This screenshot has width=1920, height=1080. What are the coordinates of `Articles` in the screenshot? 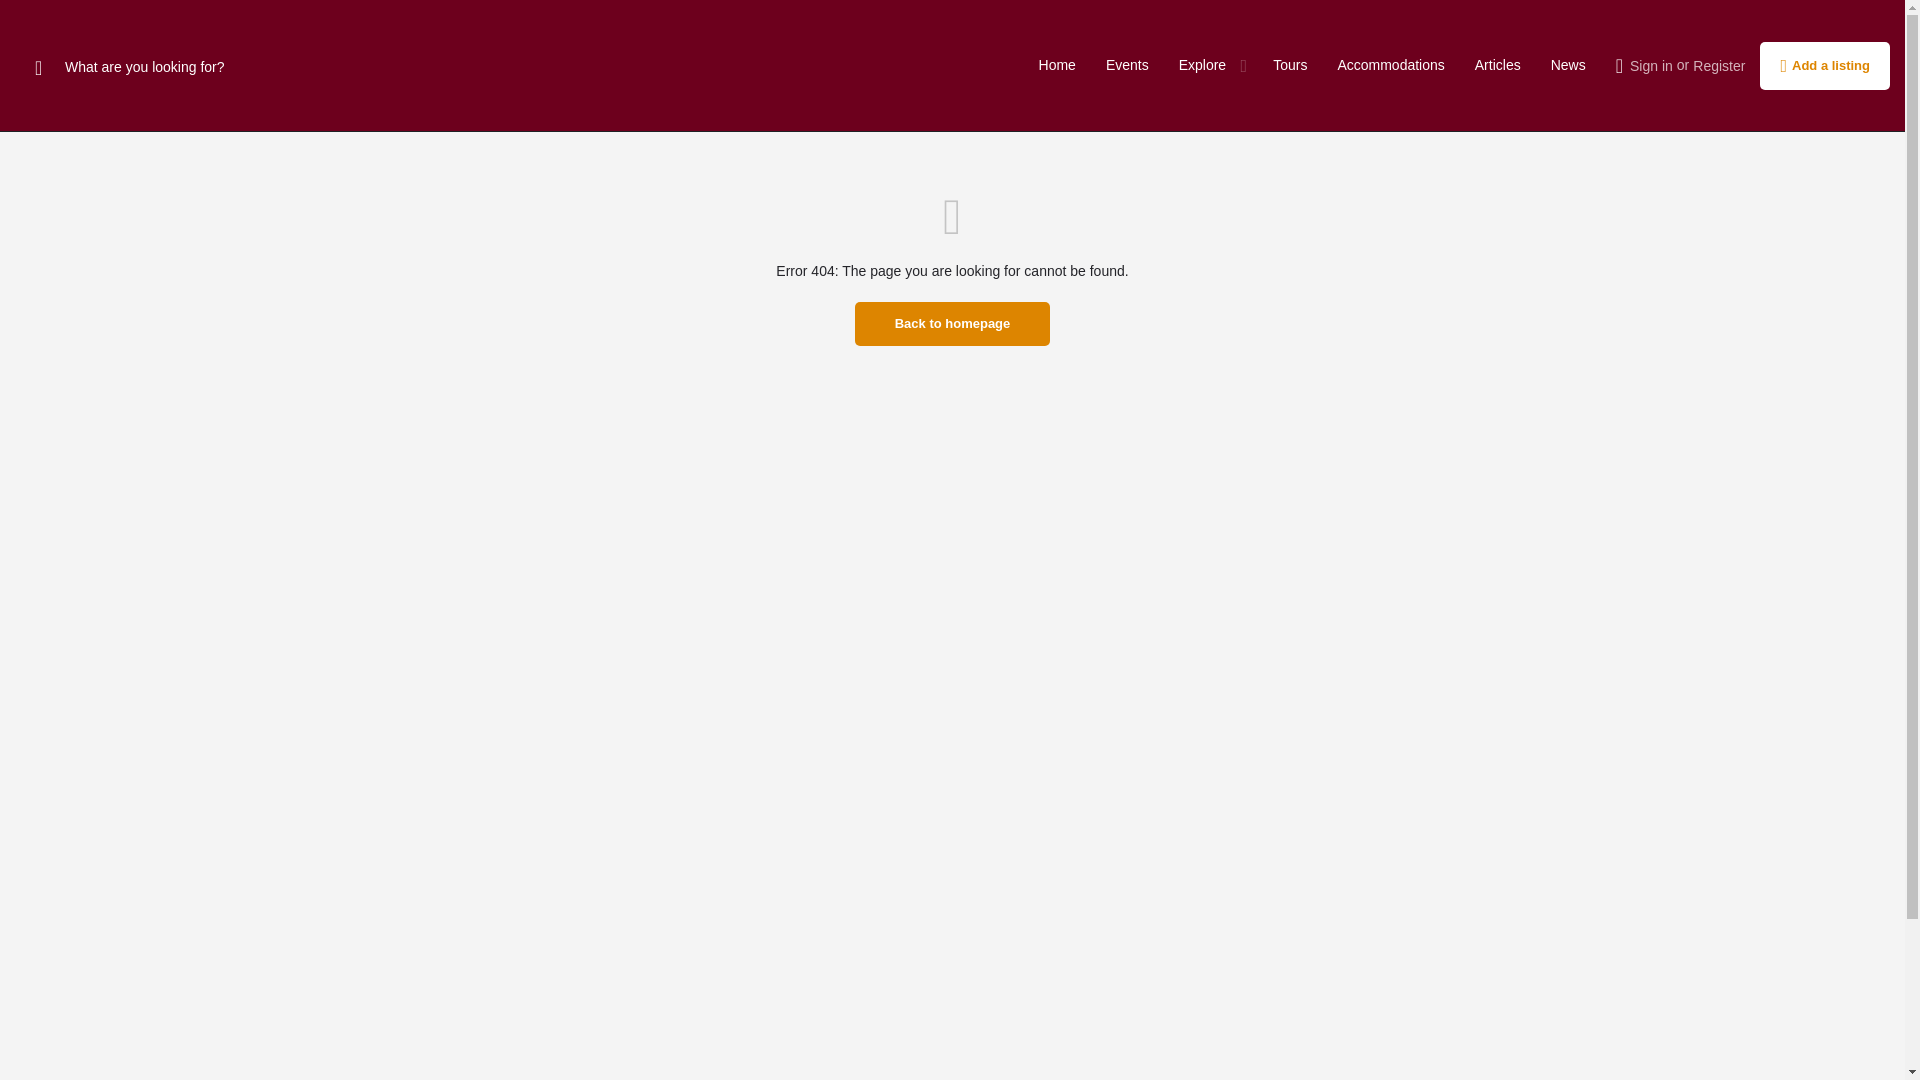 It's located at (1497, 66).